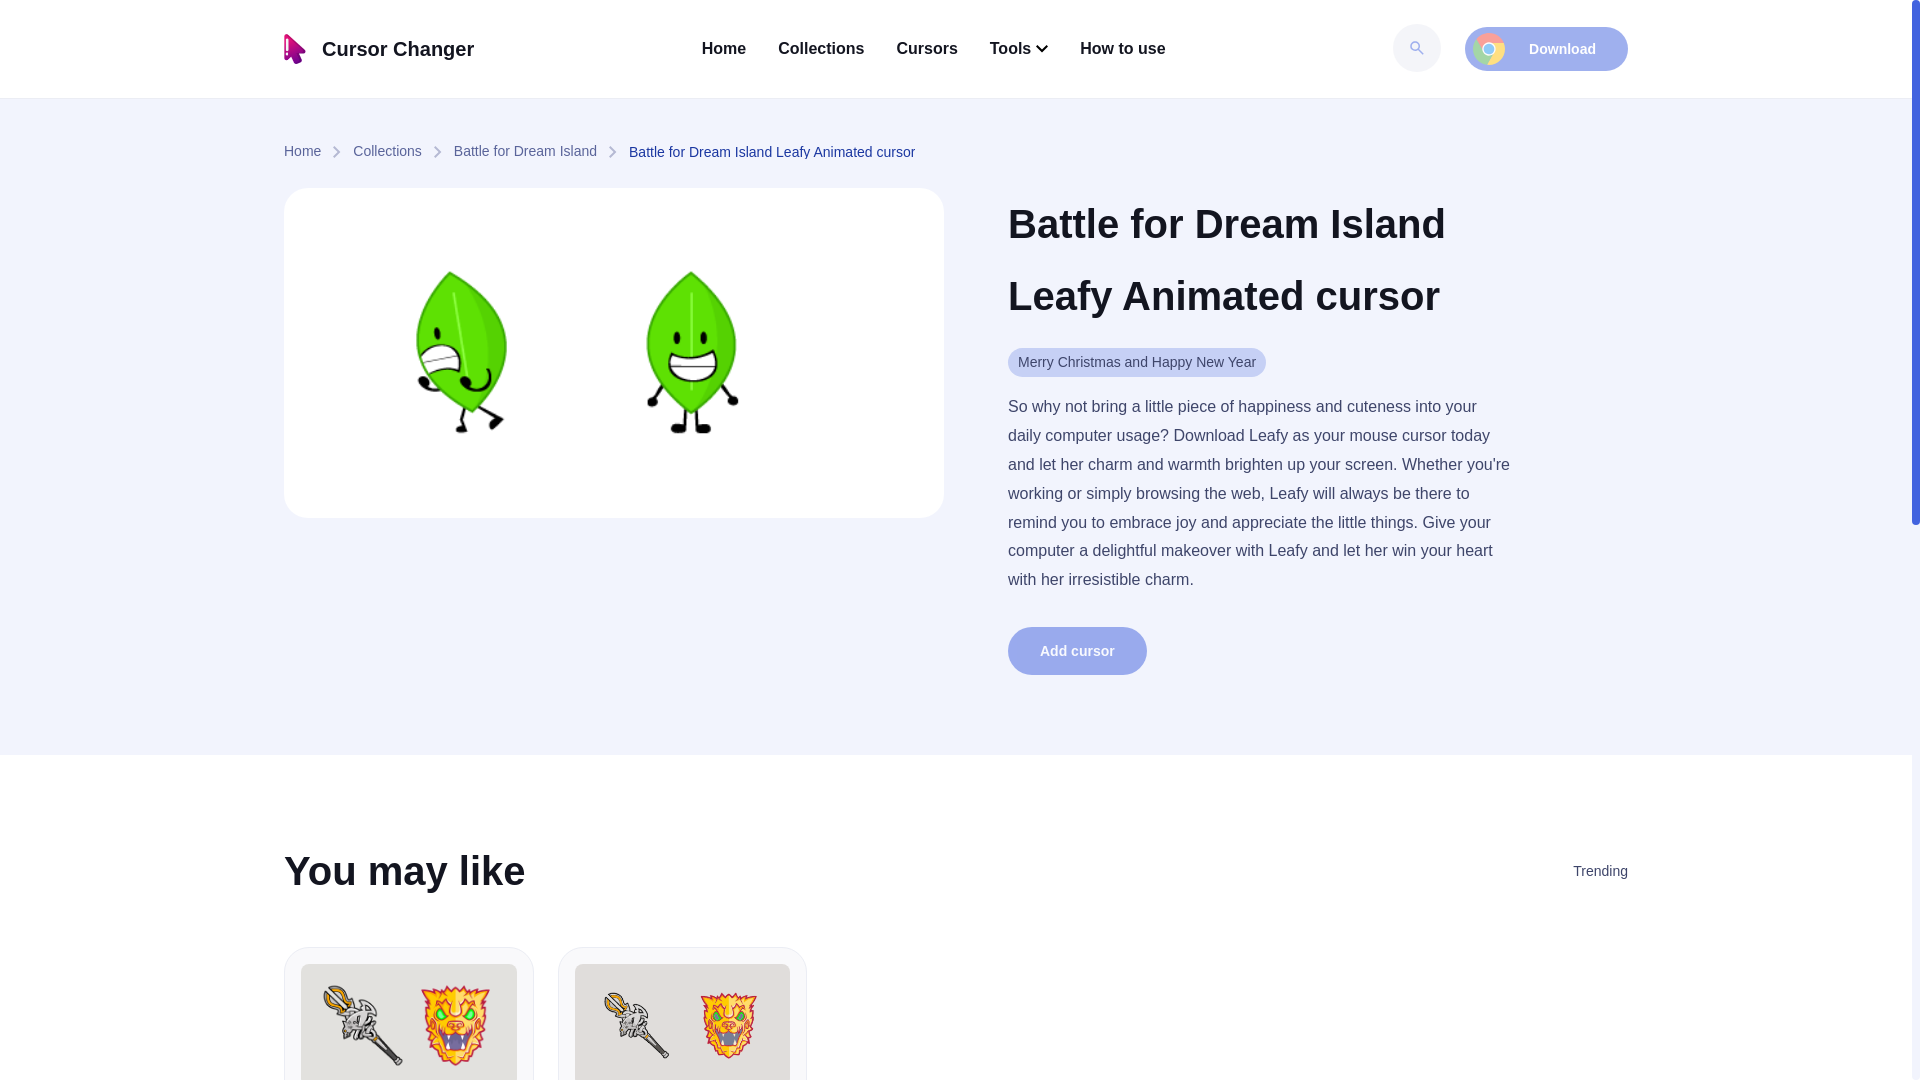 Image resolution: width=1920 pixels, height=1080 pixels. I want to click on Battle for Dream Island, so click(541, 152).